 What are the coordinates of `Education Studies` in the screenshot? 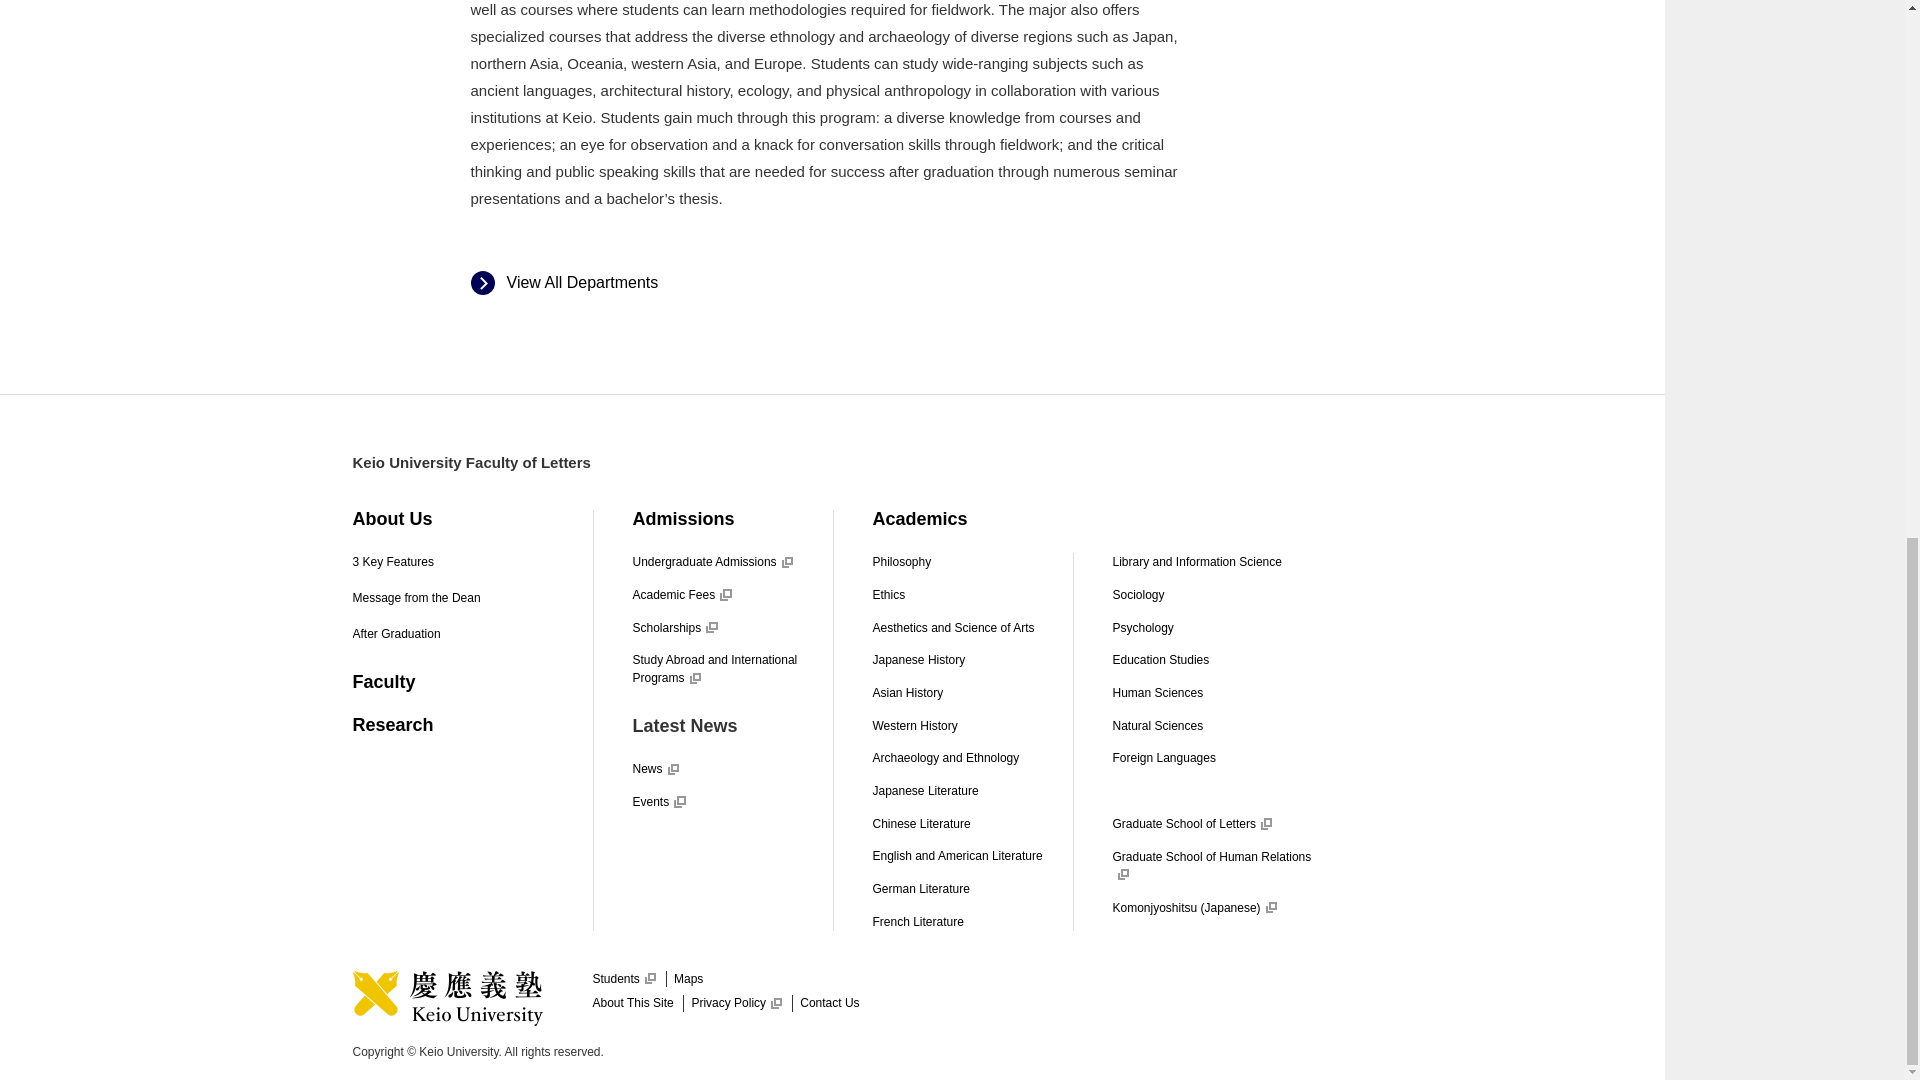 It's located at (1160, 660).